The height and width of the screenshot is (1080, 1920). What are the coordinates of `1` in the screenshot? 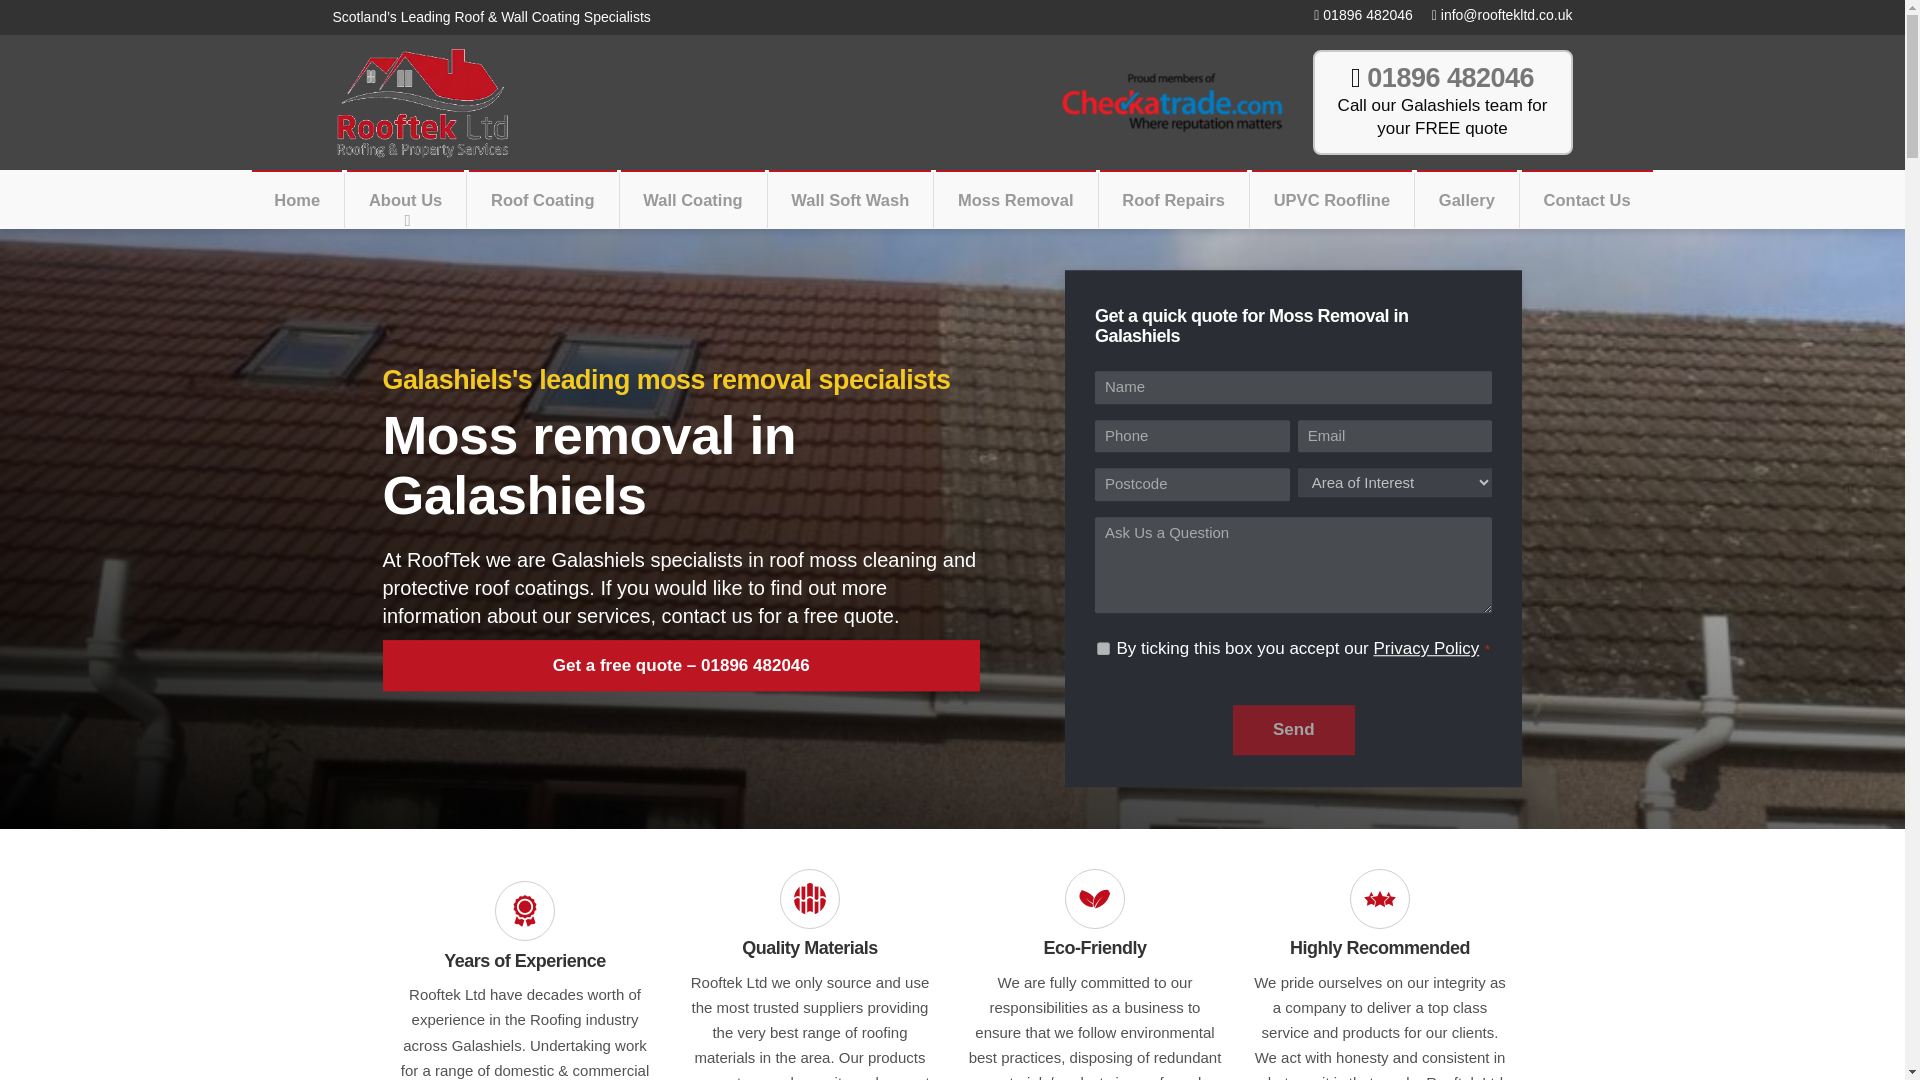 It's located at (1102, 648).